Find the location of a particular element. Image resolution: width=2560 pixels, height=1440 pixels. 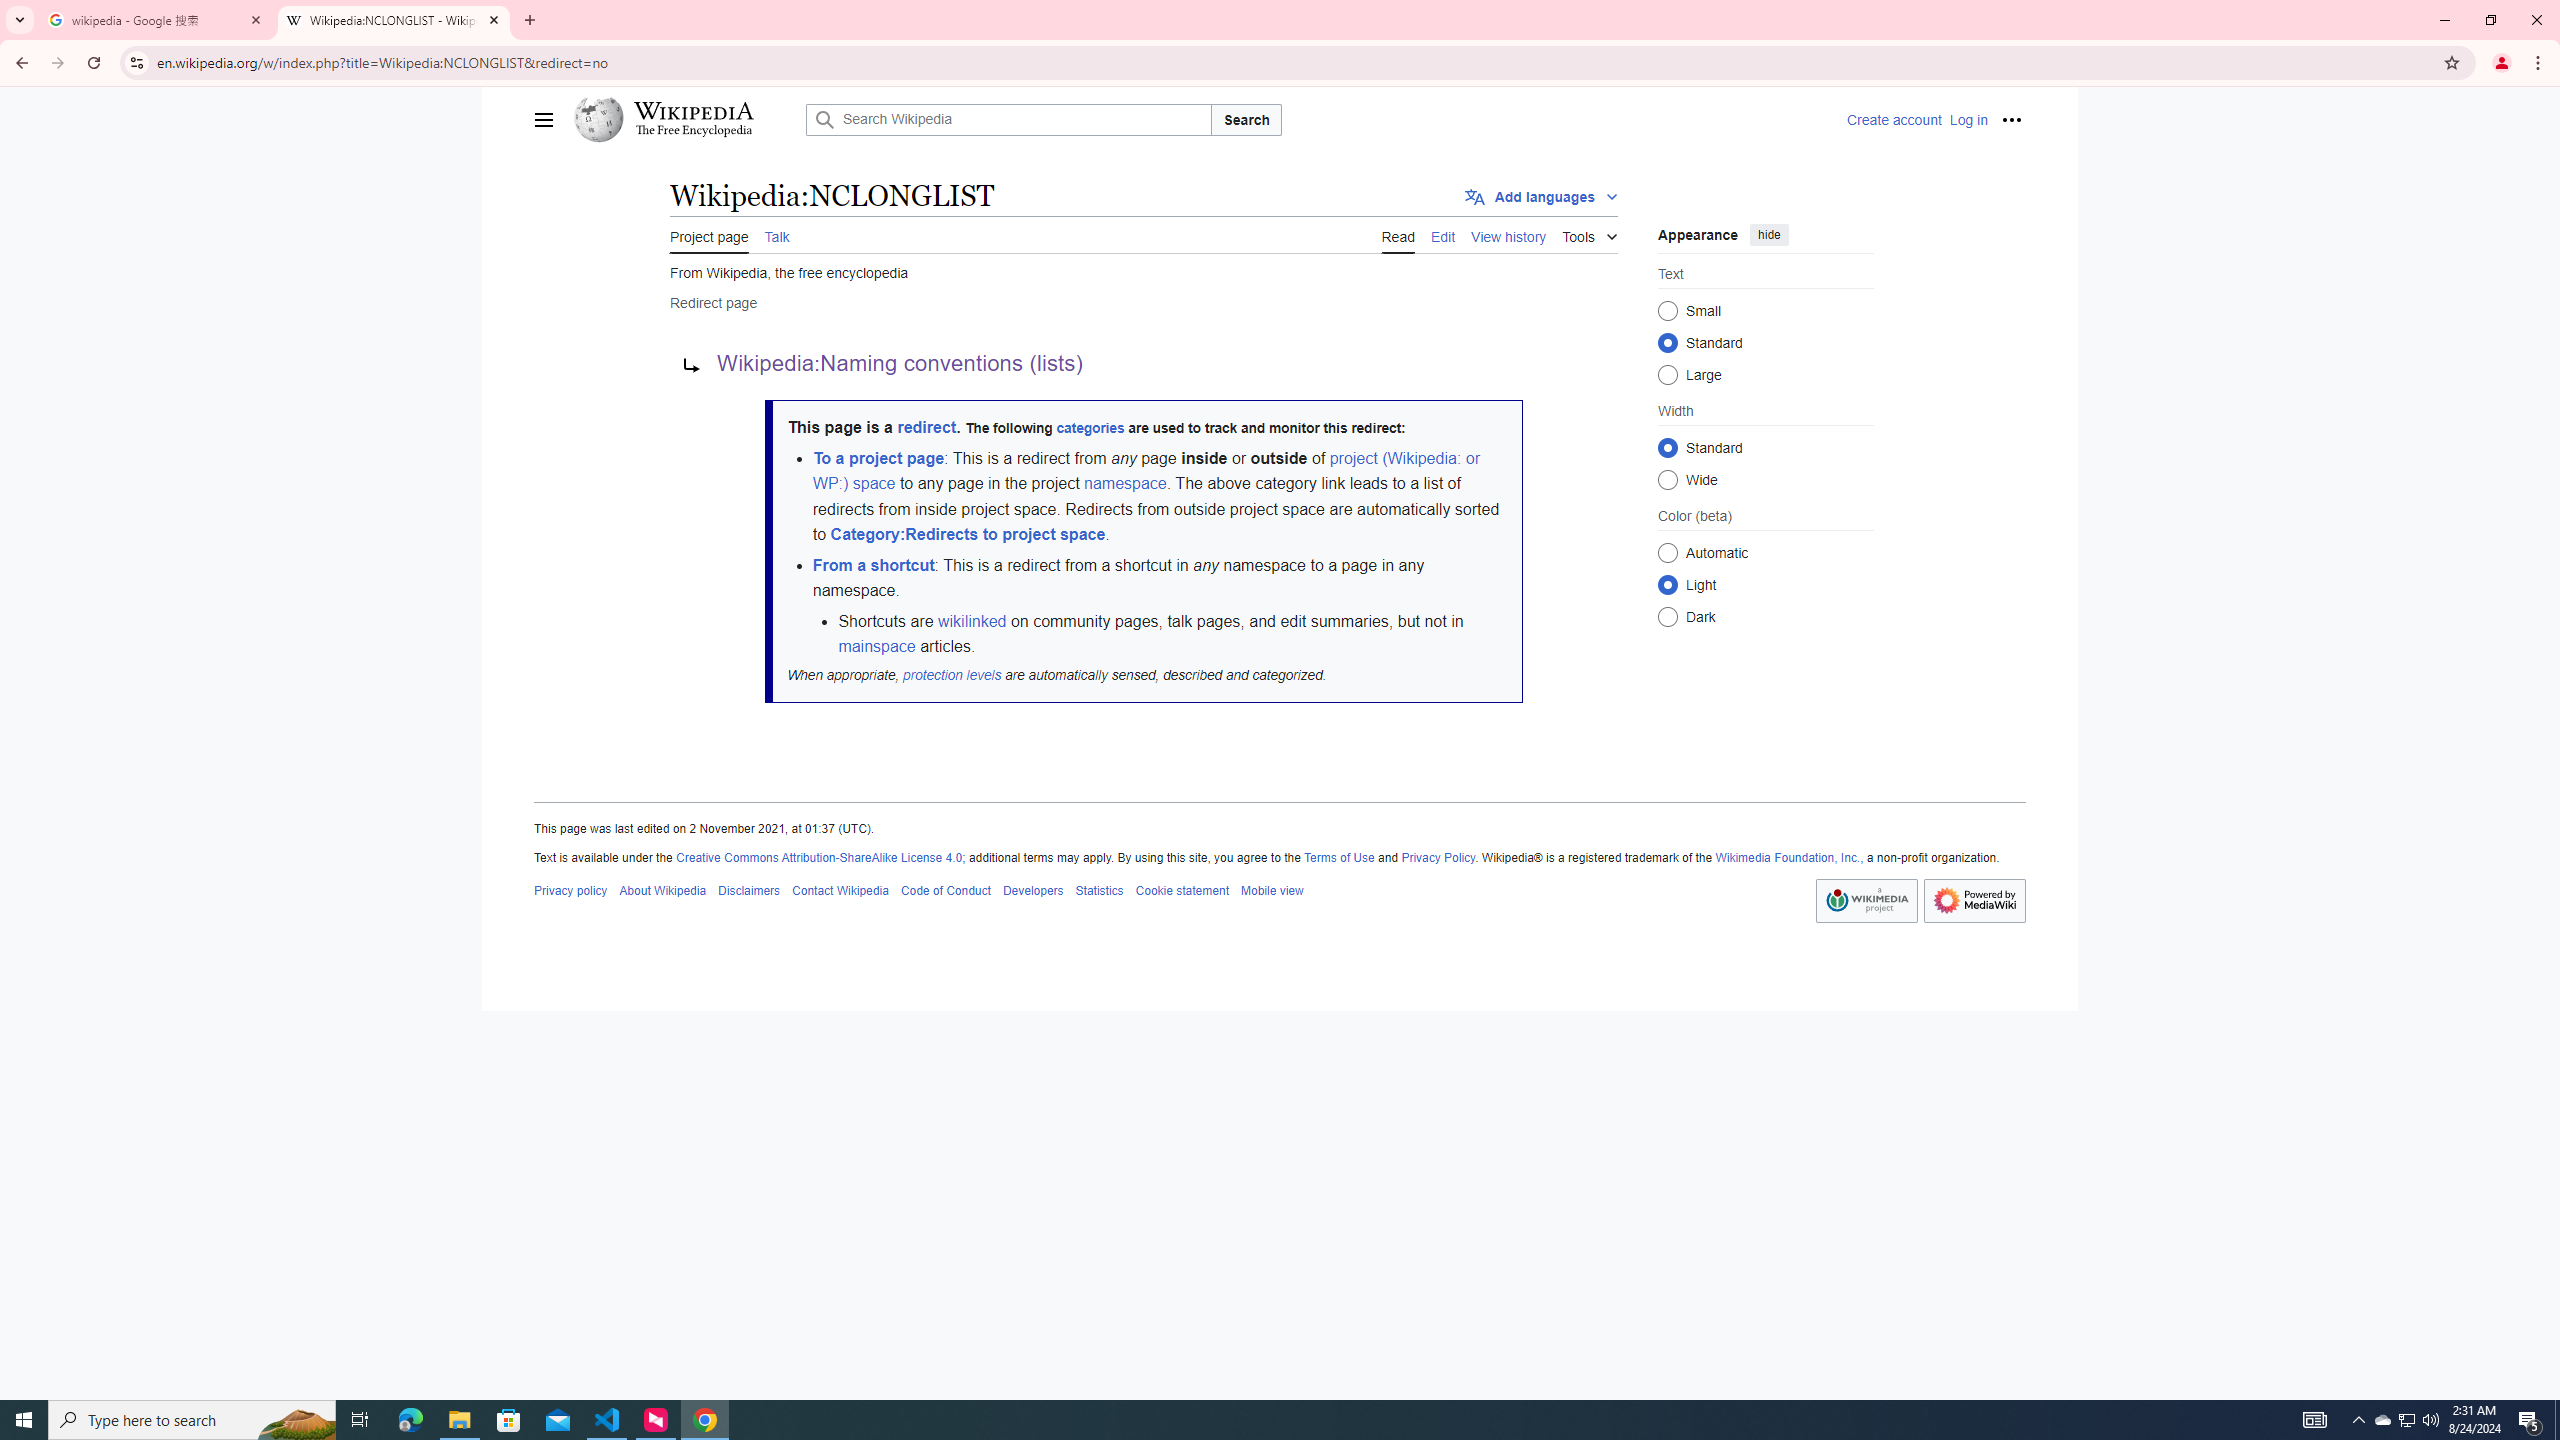

Small is located at coordinates (1667, 310).